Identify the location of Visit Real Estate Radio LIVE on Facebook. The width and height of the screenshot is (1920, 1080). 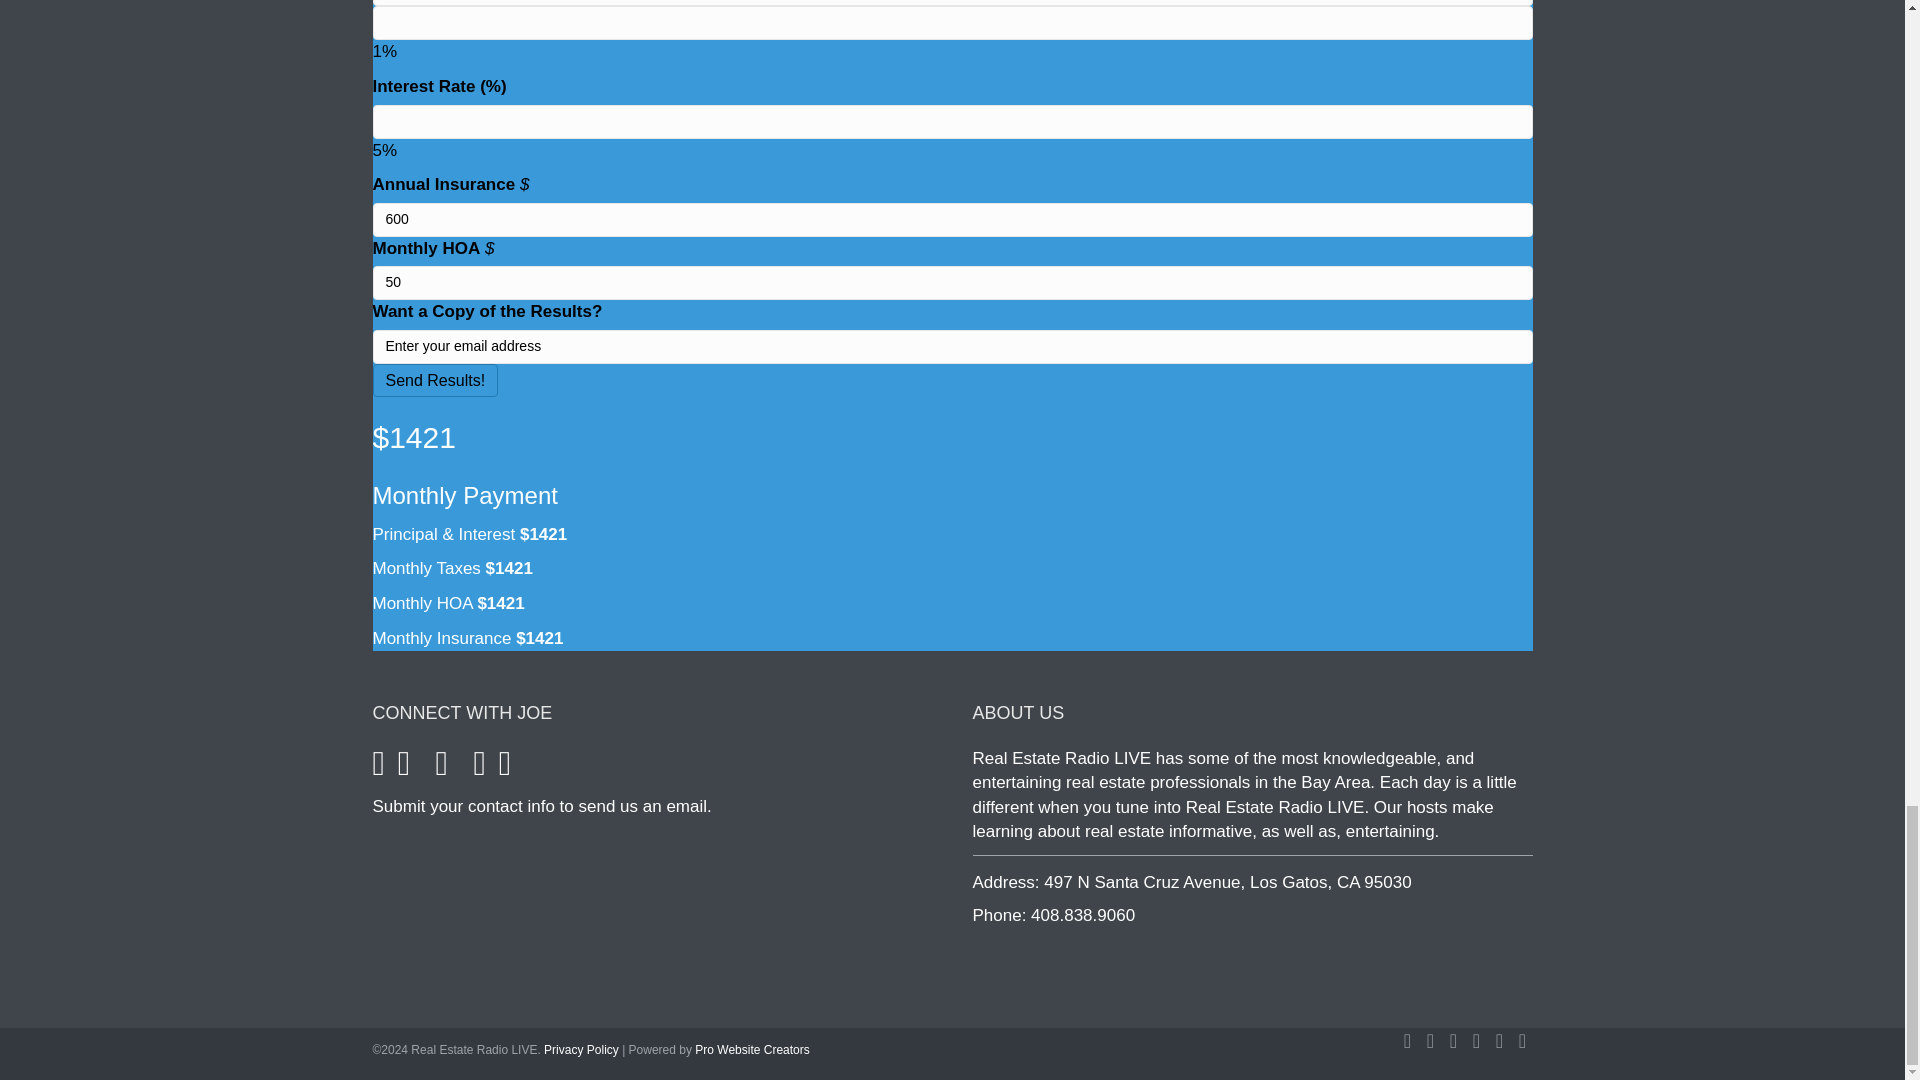
(378, 769).